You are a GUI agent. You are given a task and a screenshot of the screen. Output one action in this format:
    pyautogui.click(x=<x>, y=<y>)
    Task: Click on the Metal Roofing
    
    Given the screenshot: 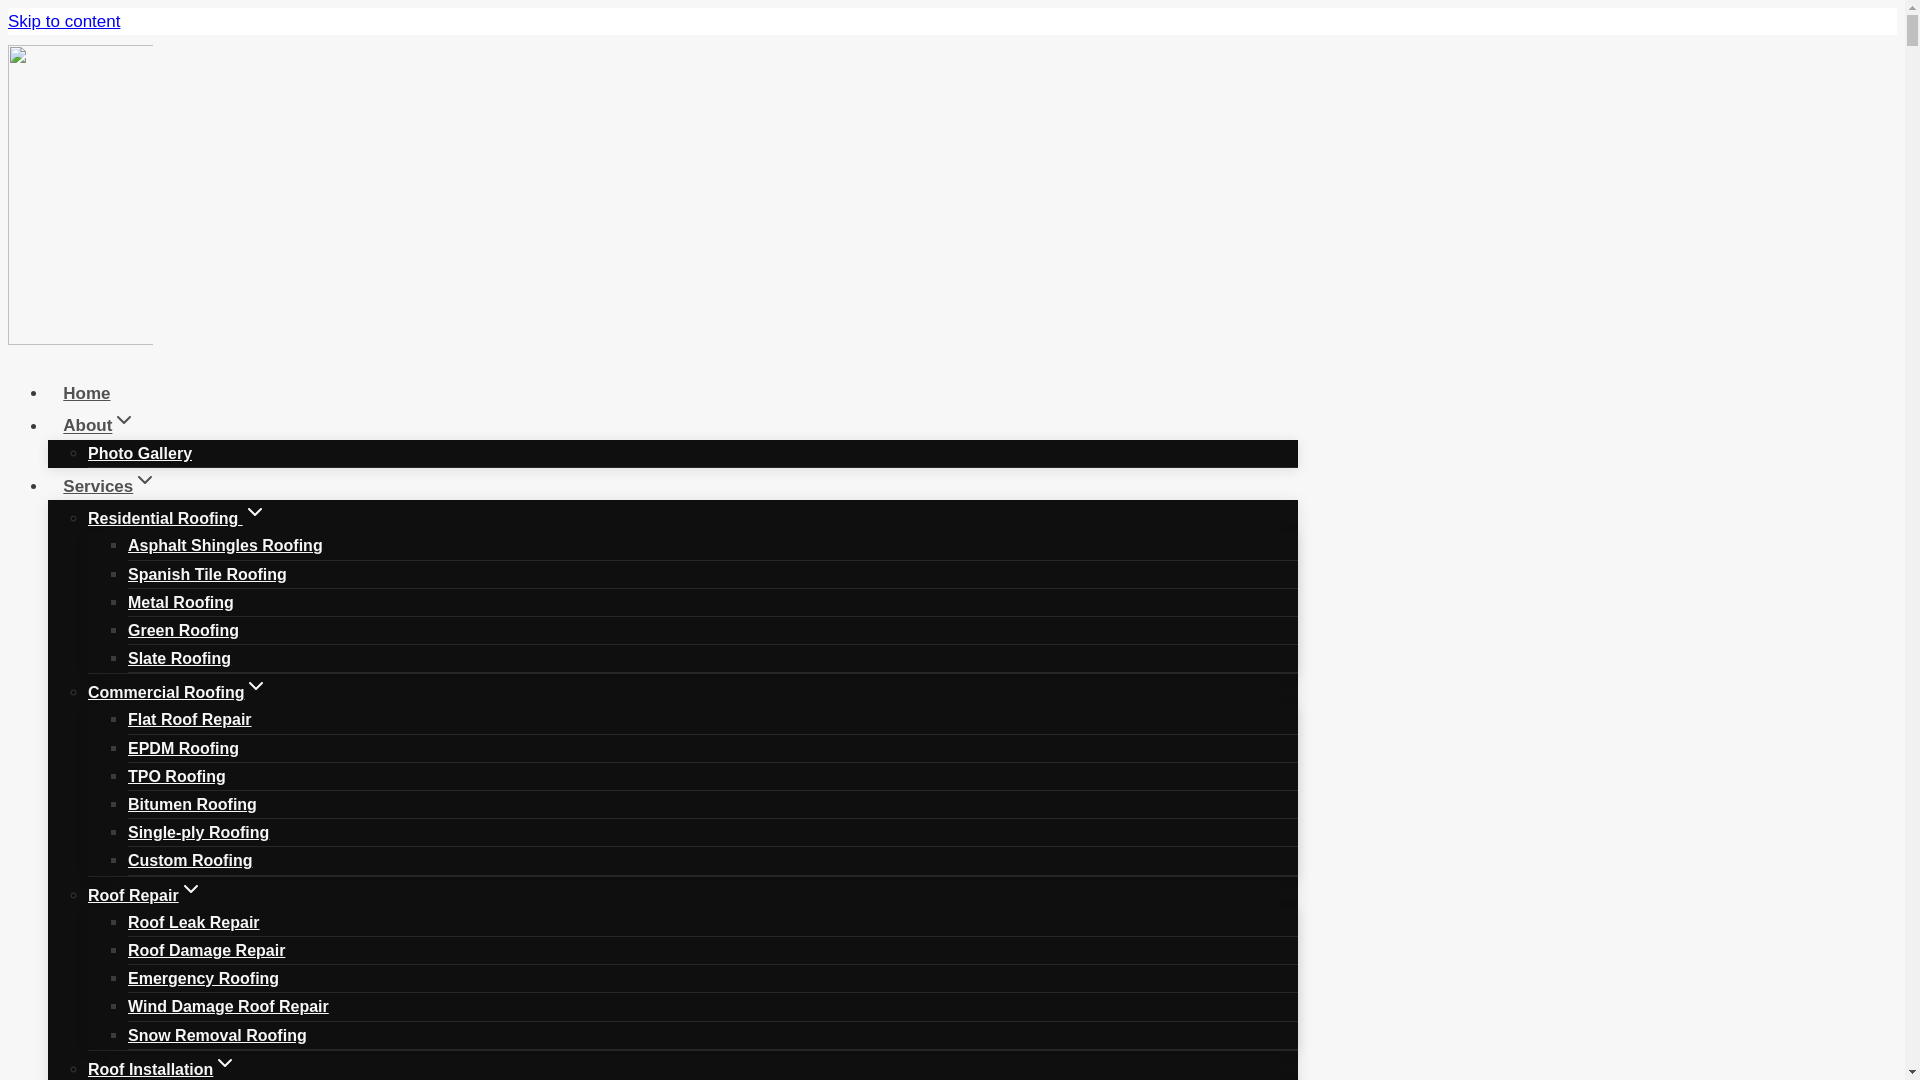 What is the action you would take?
    pyautogui.click(x=181, y=602)
    